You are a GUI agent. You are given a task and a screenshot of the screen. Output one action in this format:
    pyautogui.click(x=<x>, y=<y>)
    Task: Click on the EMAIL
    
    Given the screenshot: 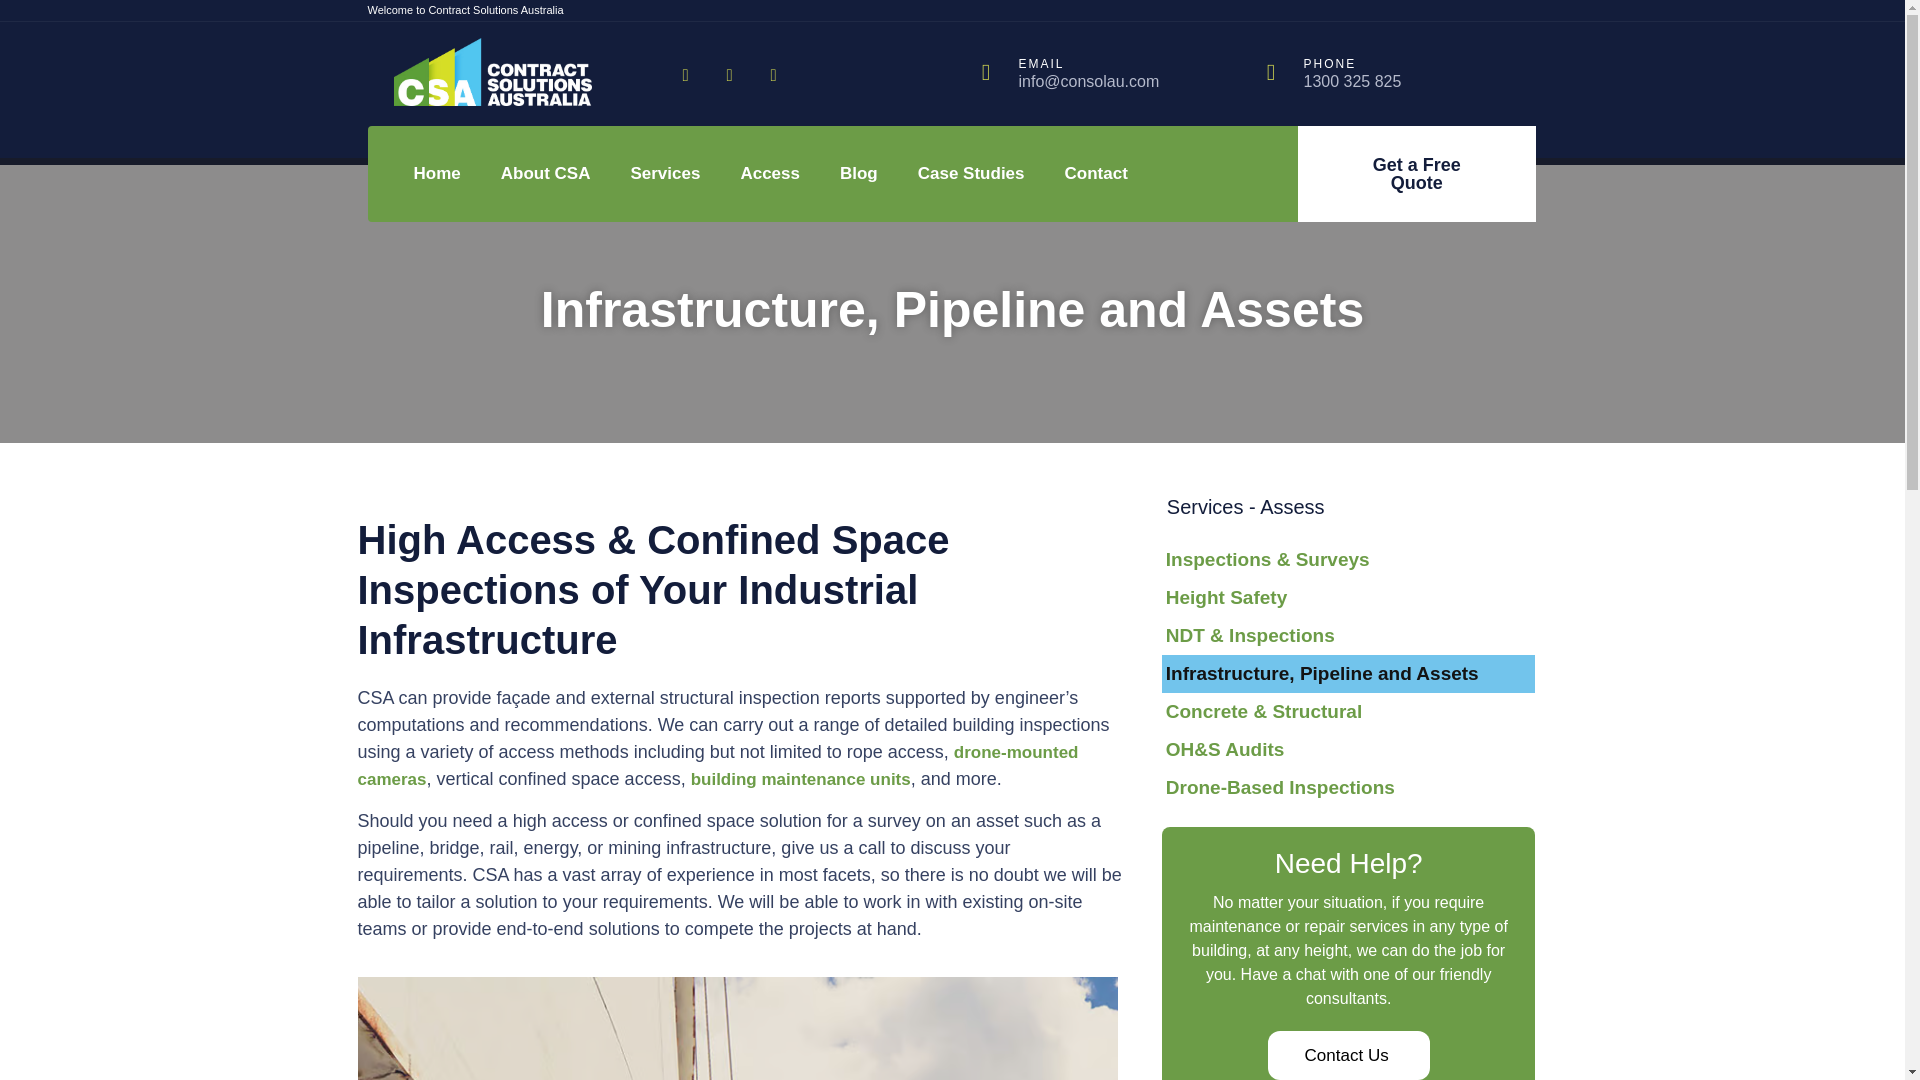 What is the action you would take?
    pyautogui.click(x=1040, y=64)
    